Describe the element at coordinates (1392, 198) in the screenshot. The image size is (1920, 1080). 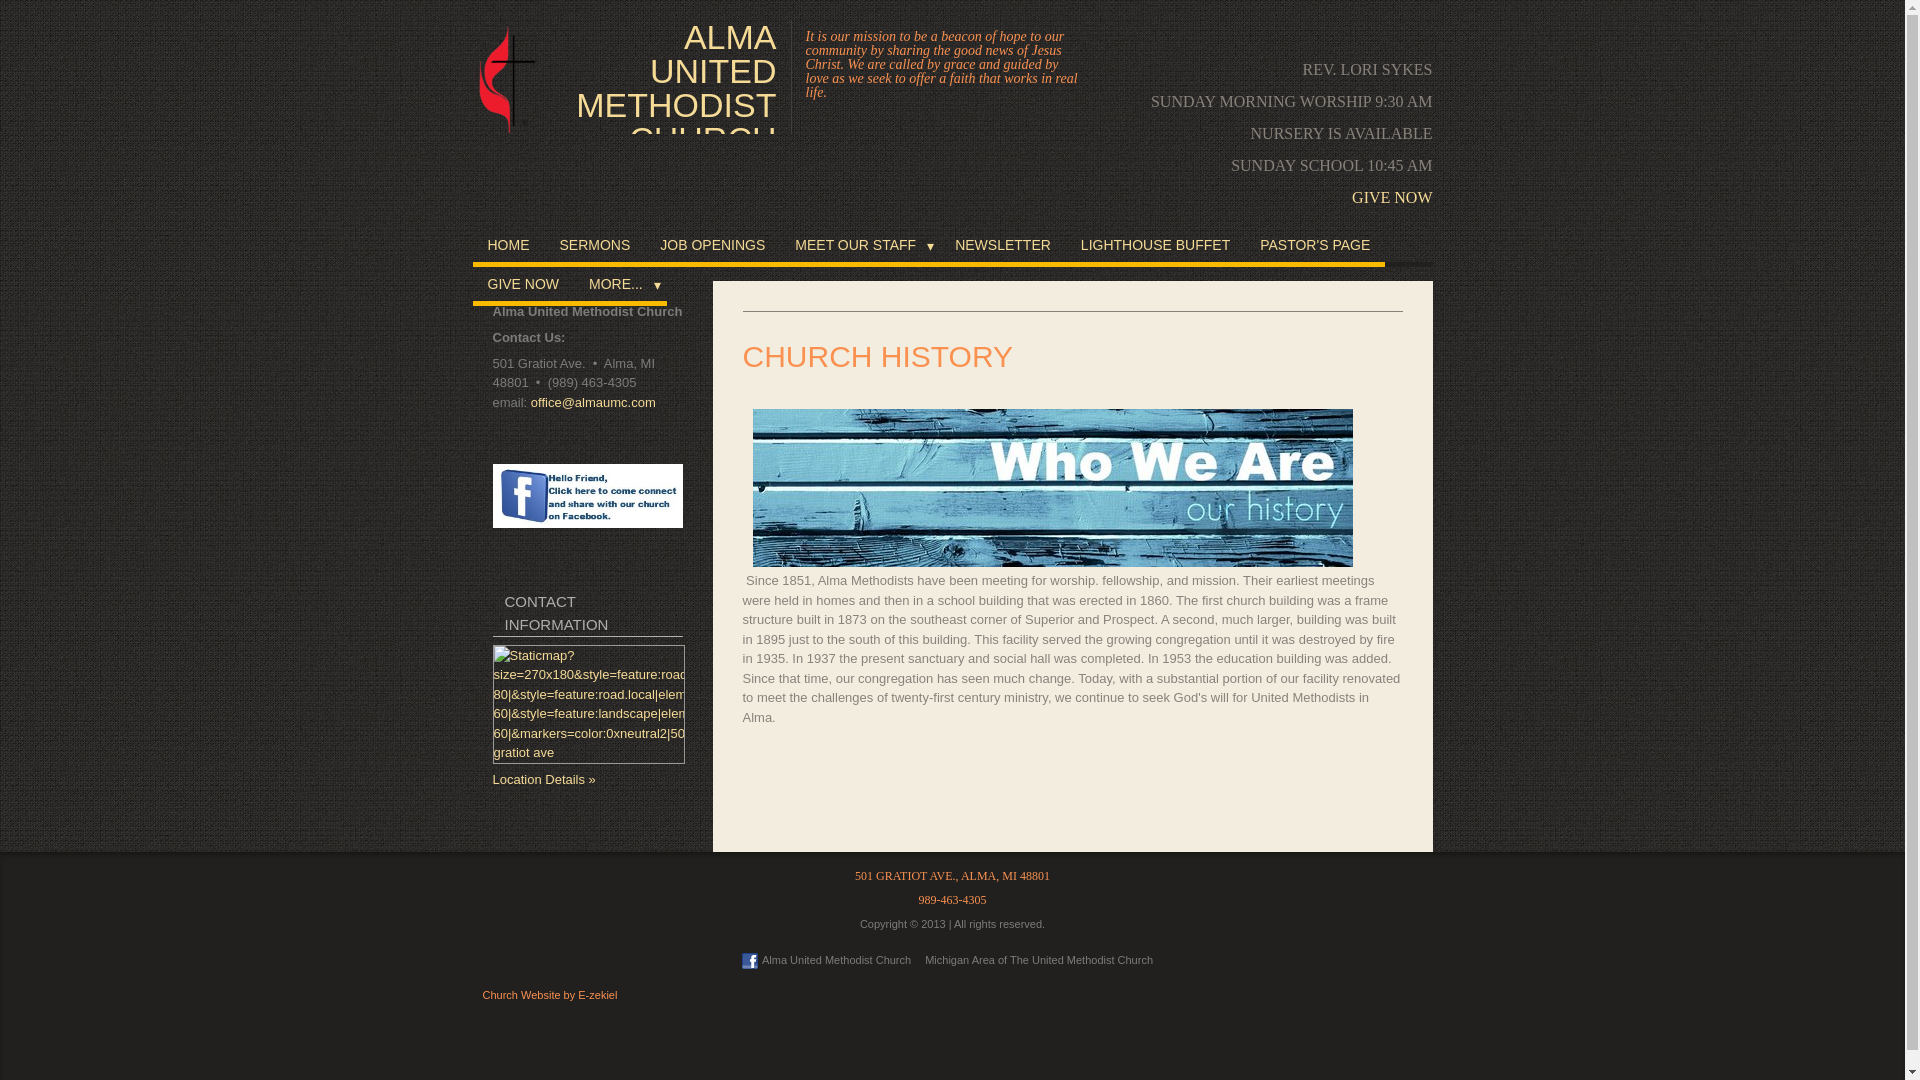
I see `GIVE NOW` at that location.